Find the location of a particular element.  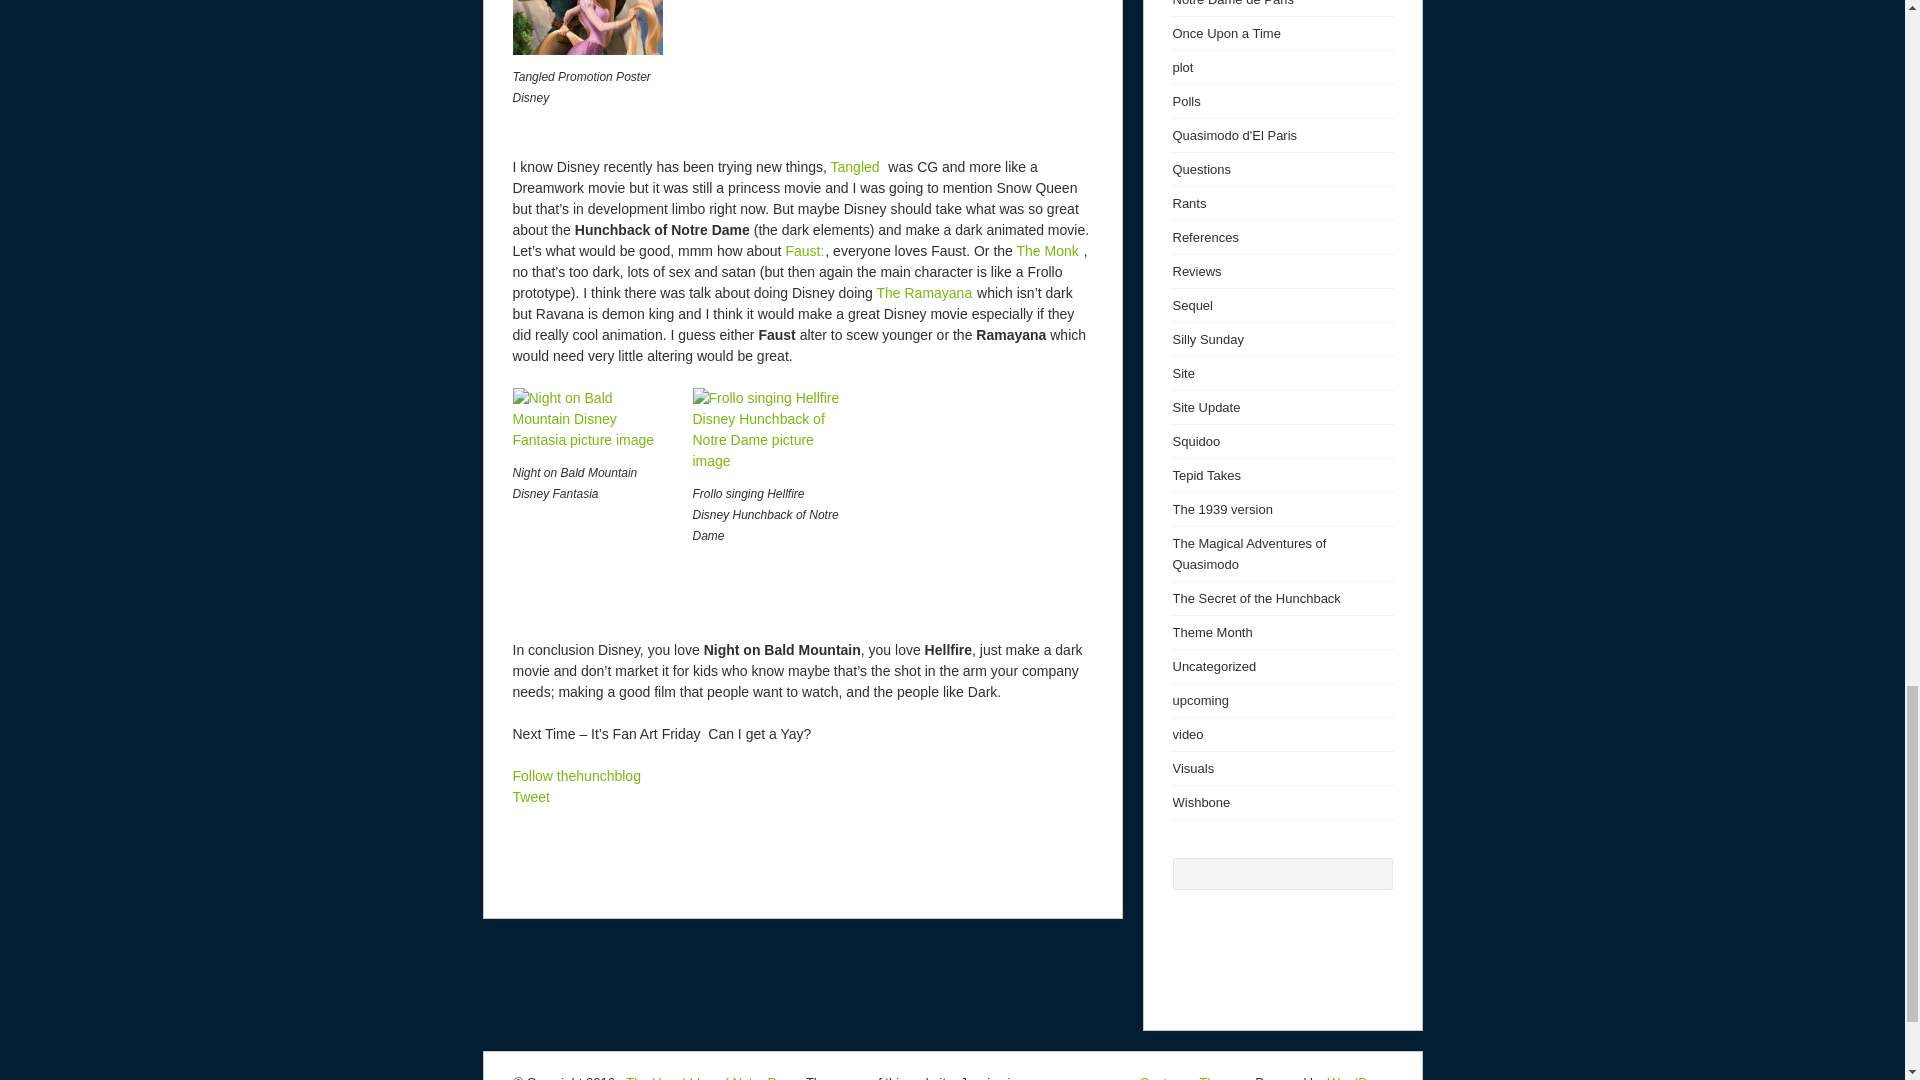

Night on Bald Mountain Disney Fantasia  is located at coordinates (592, 419).